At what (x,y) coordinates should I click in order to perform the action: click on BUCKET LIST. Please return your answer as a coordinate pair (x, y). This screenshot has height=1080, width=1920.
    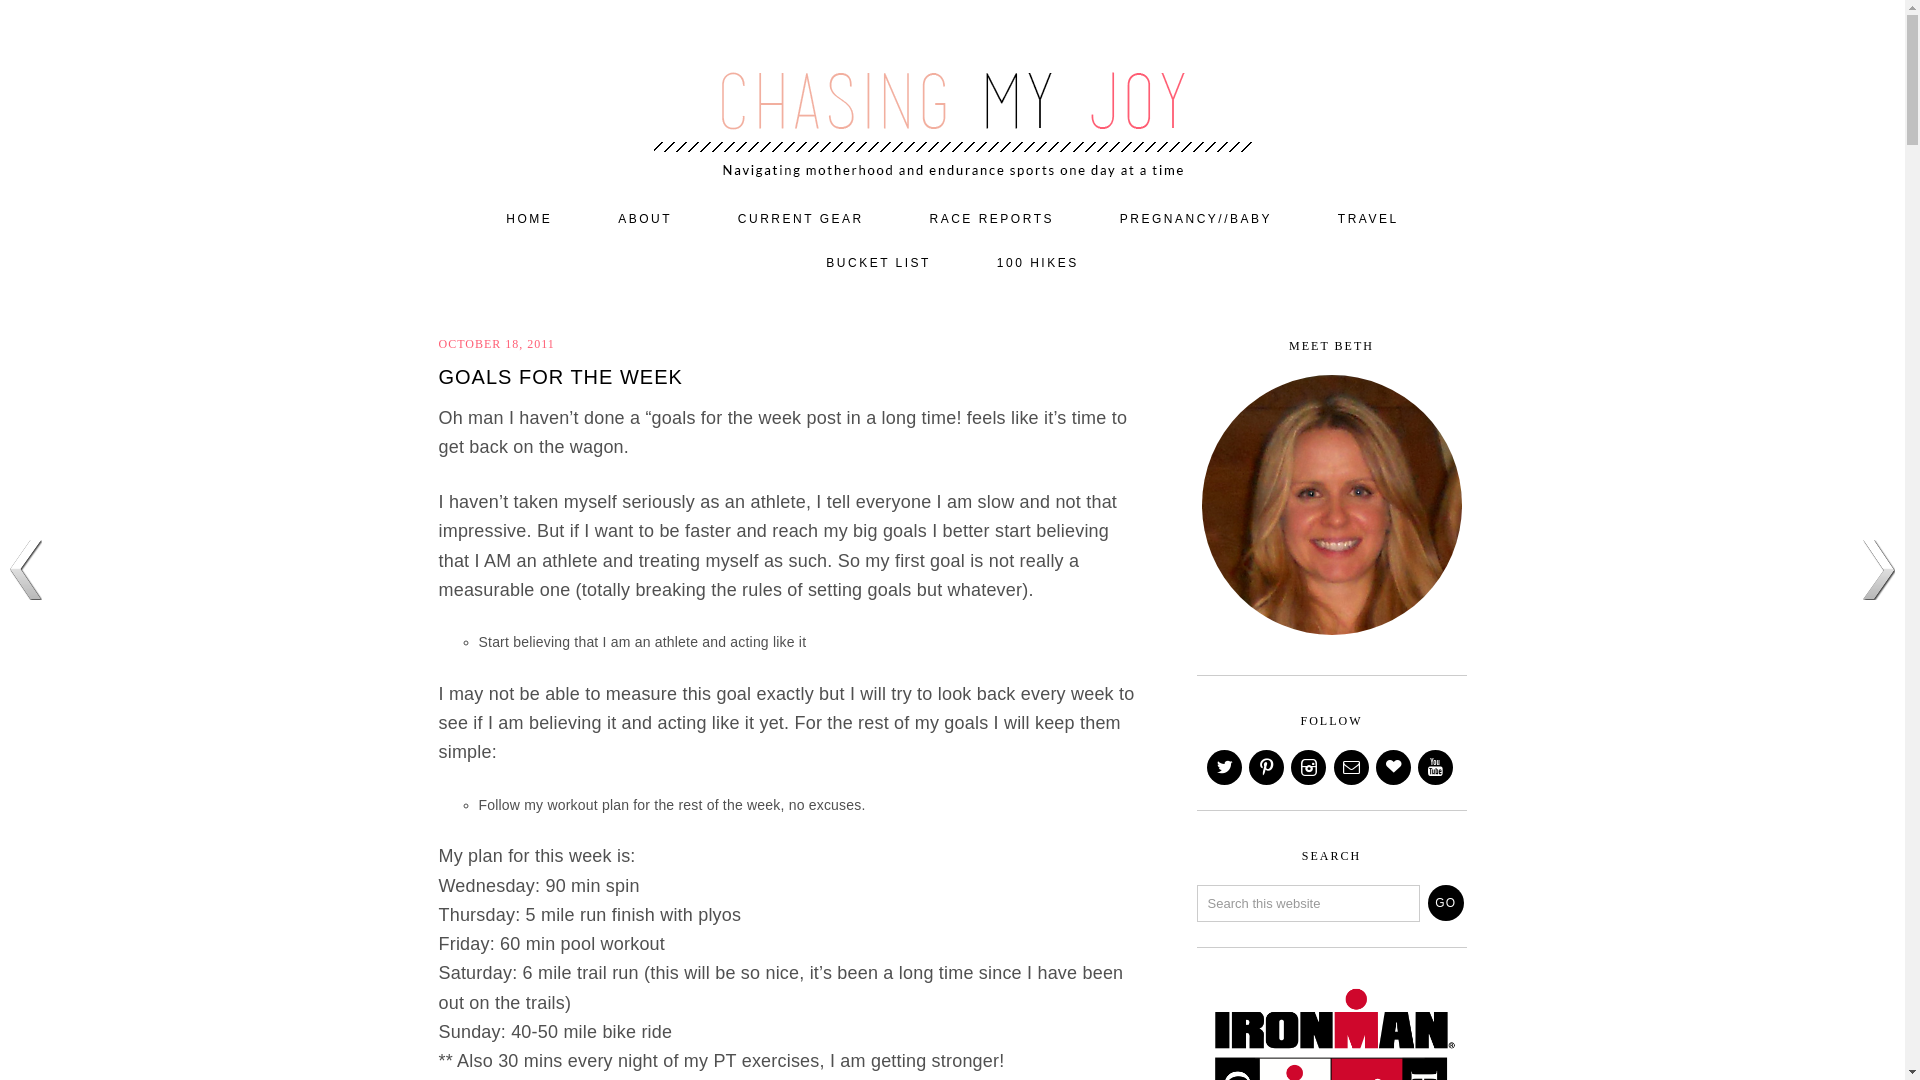
    Looking at the image, I should click on (878, 264).